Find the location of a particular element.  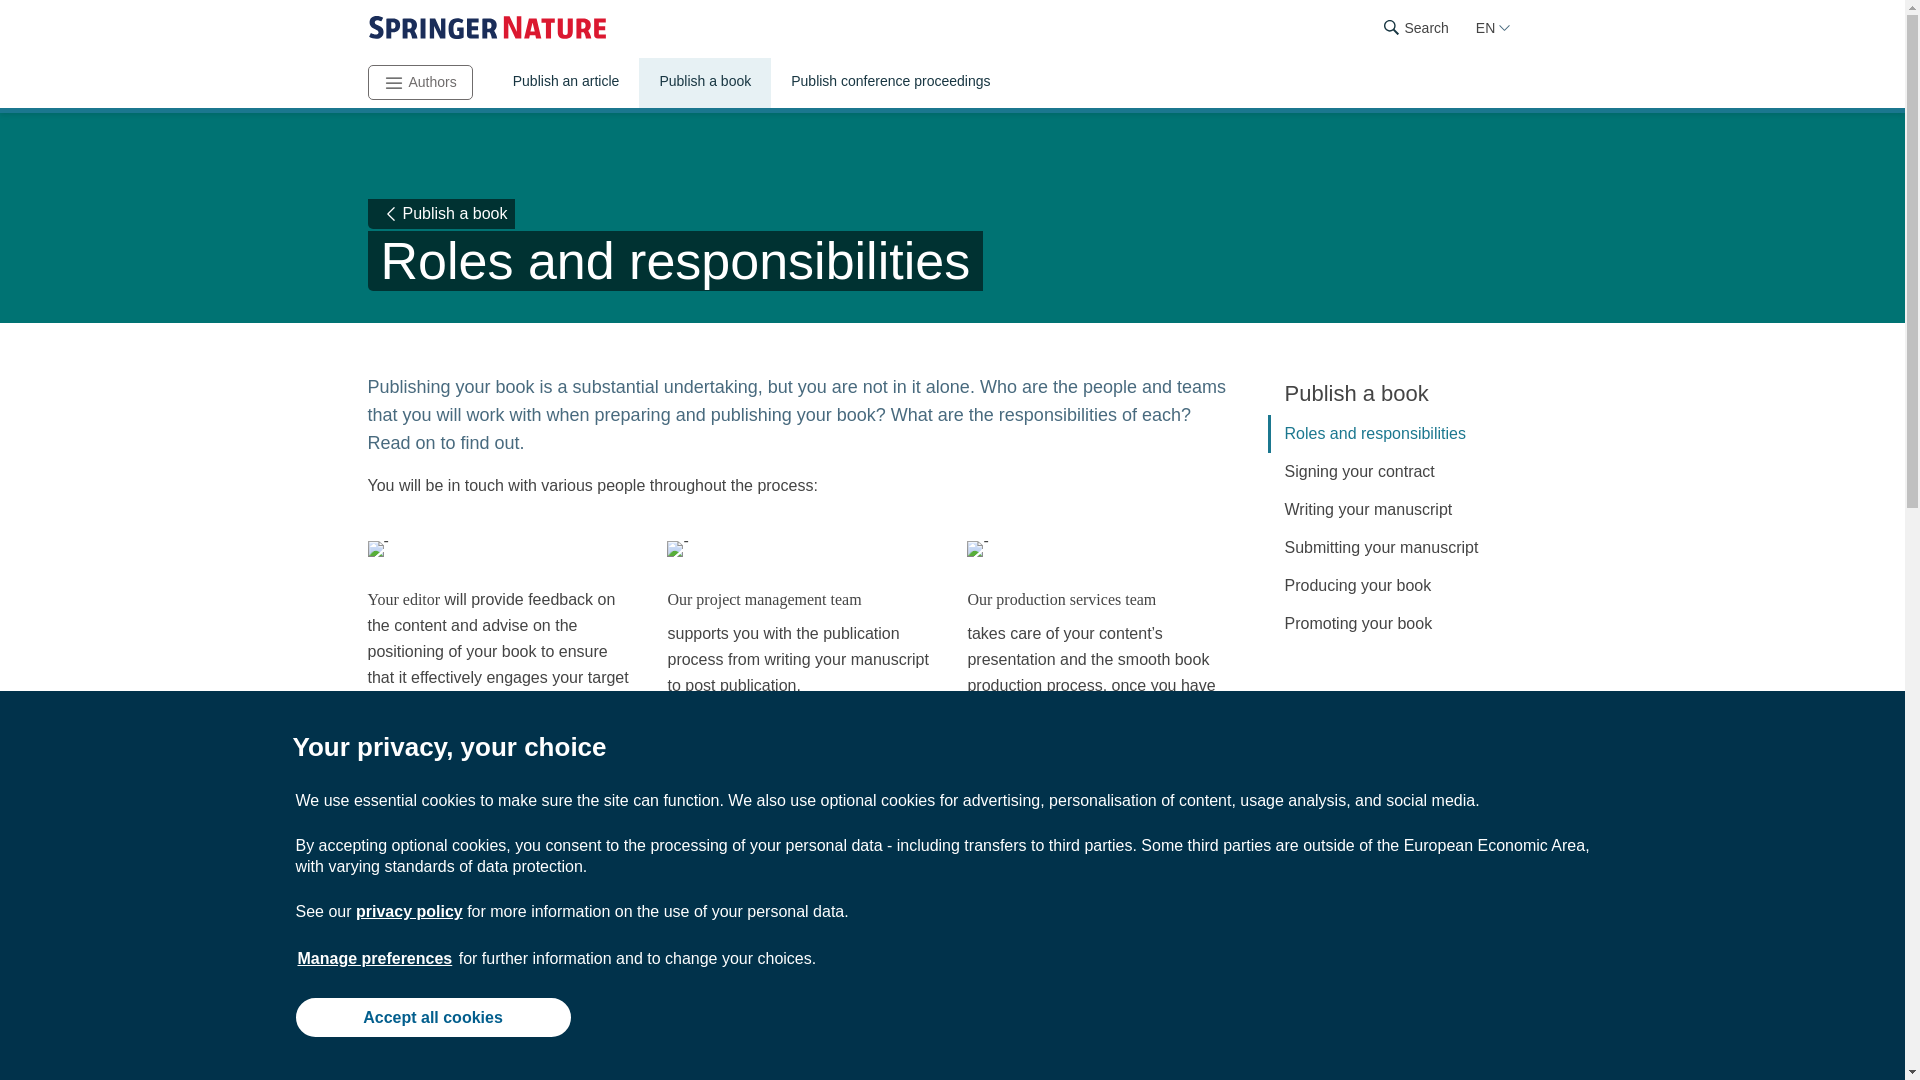

Open access books is located at coordinates (502, 1028).